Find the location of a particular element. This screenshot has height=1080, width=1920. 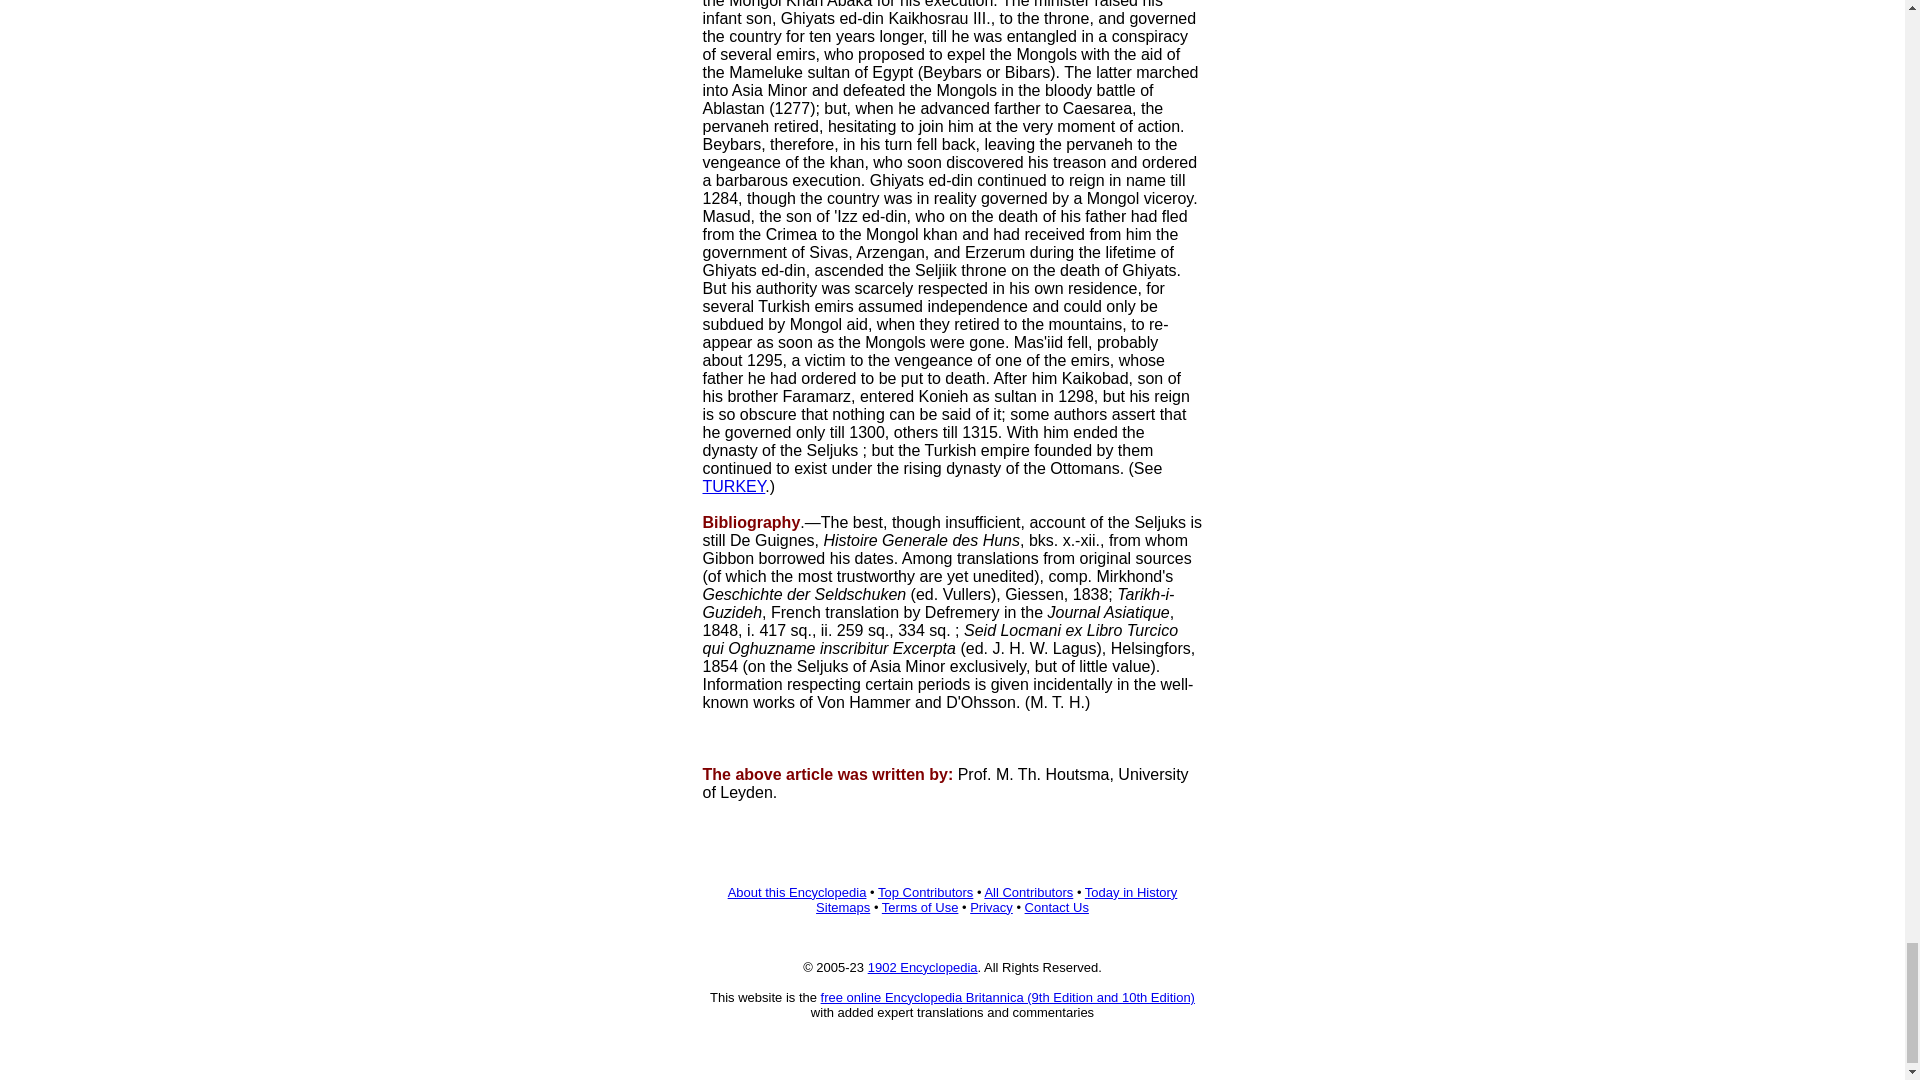

Top Contributors is located at coordinates (925, 892).